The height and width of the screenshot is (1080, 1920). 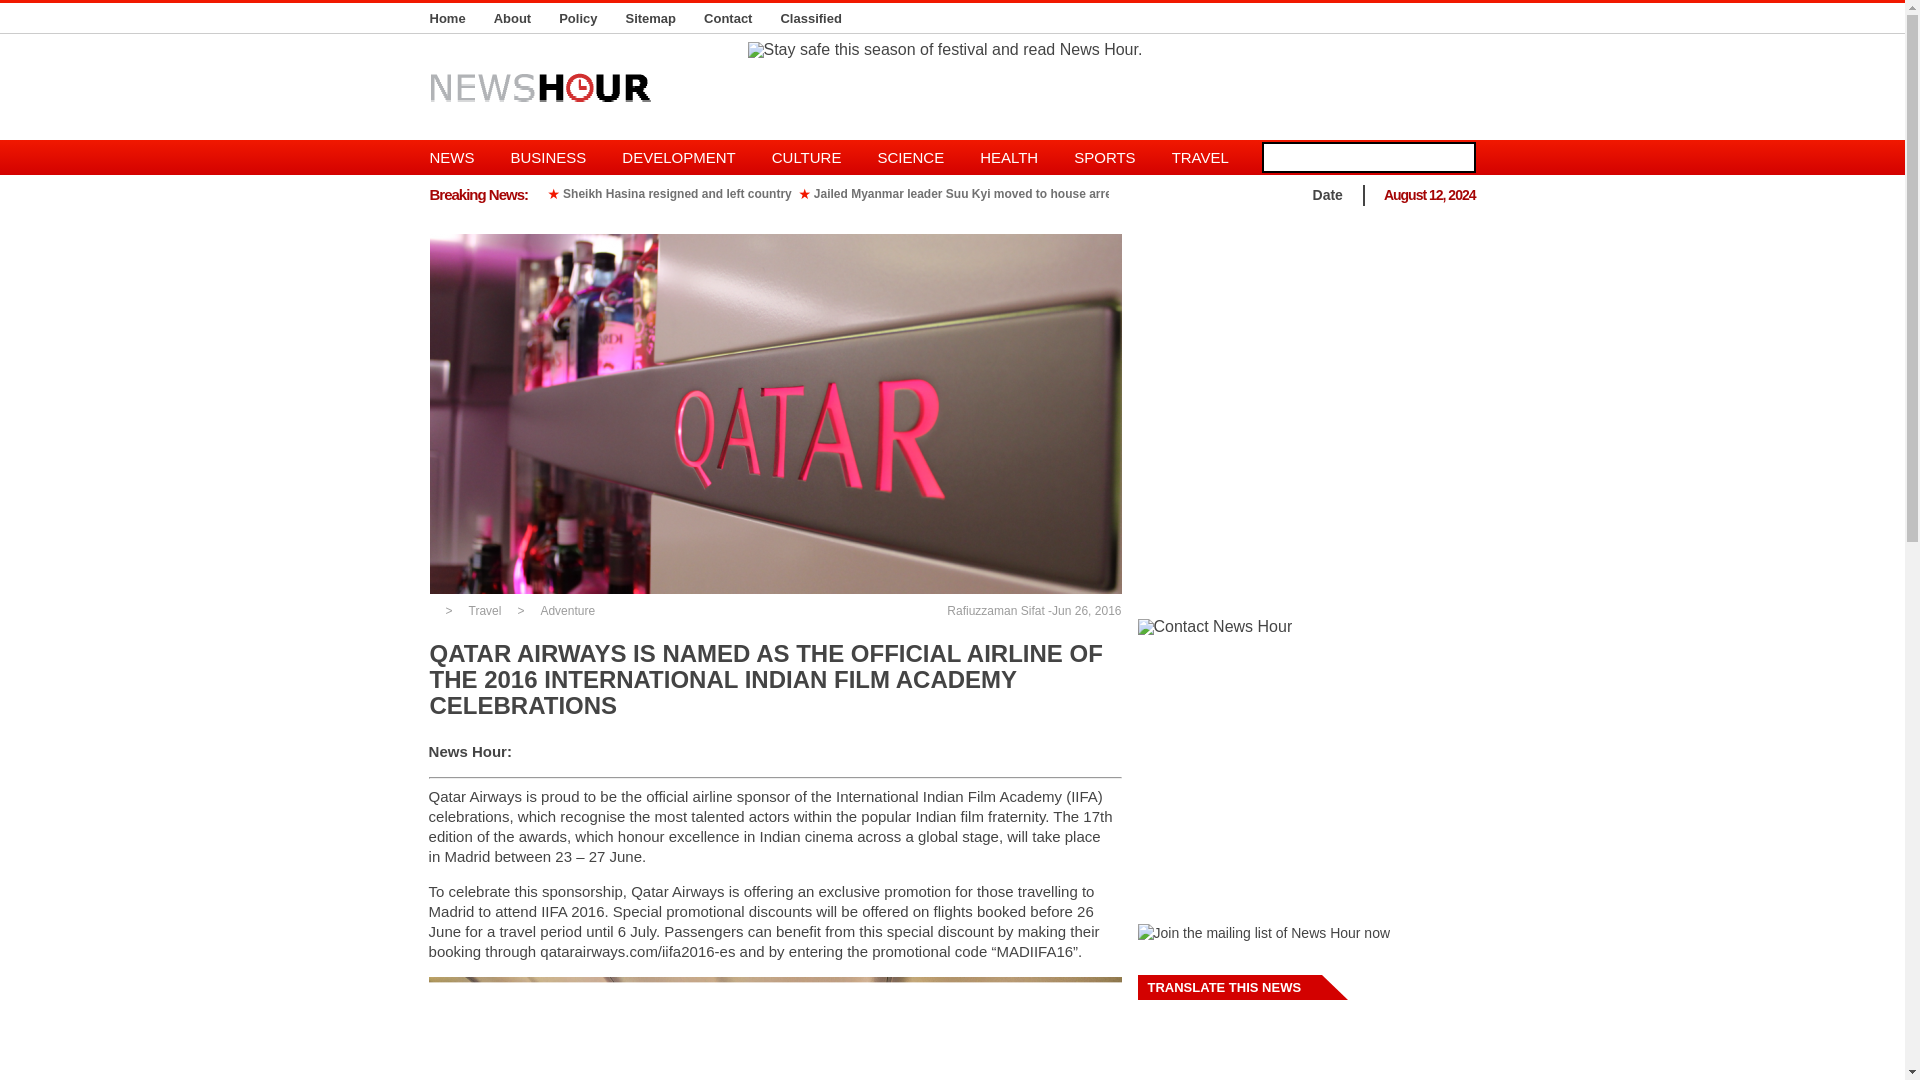 I want to click on Contact, so click(x=728, y=18).